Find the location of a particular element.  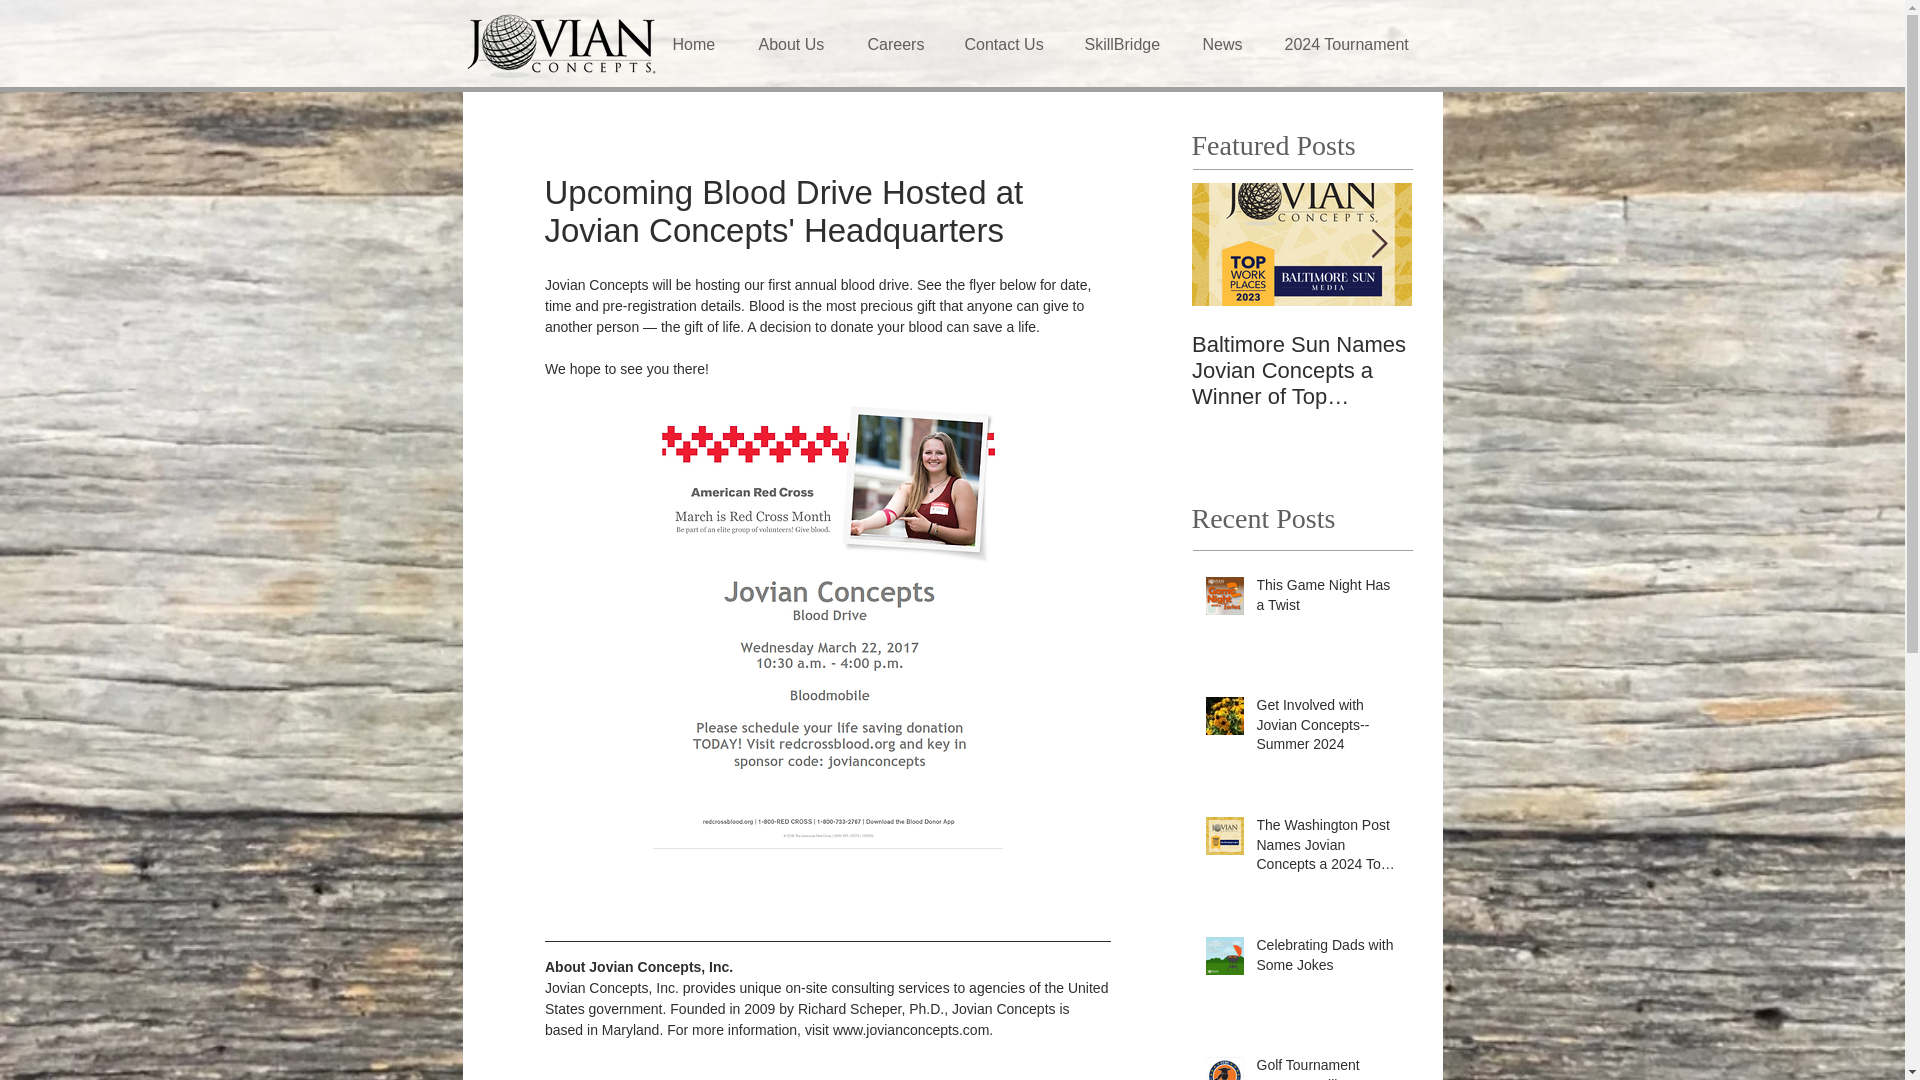

News is located at coordinates (1228, 44).